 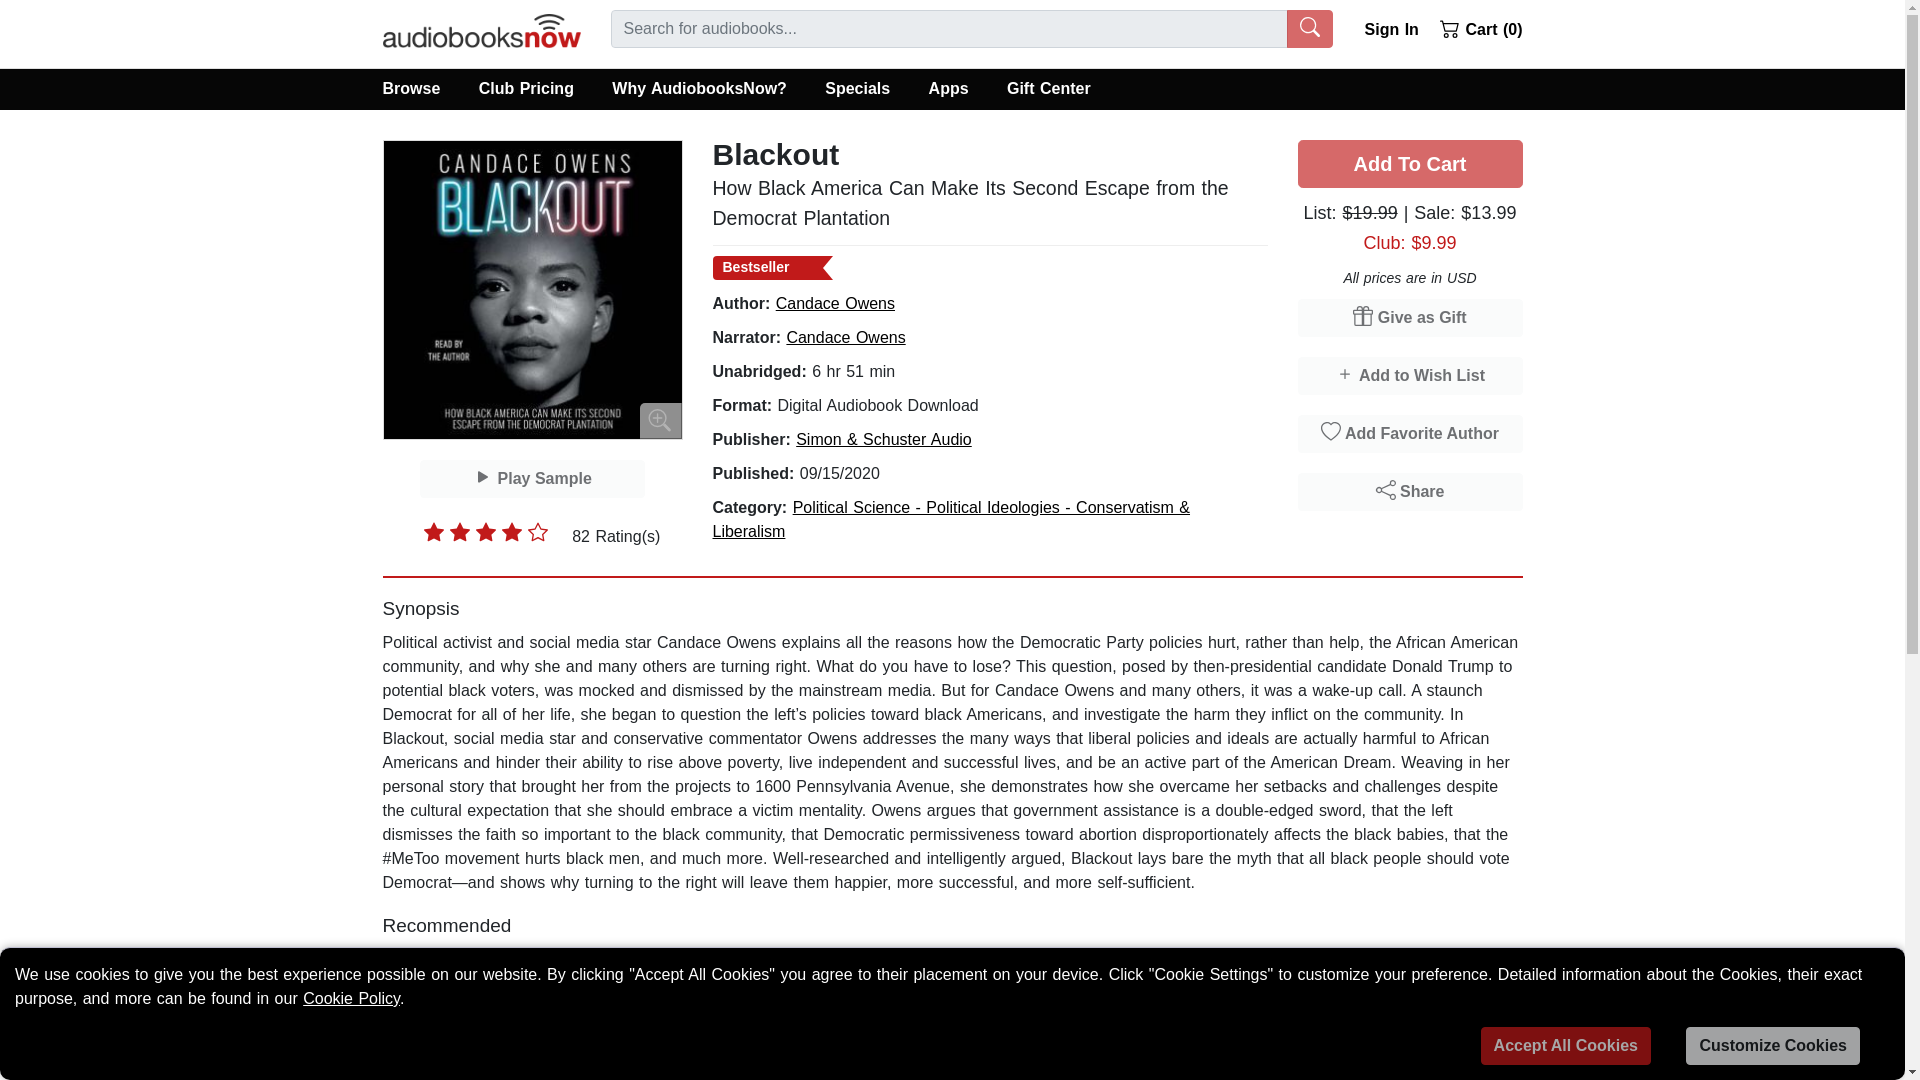 I want to click on Sign In, so click(x=1386, y=26).